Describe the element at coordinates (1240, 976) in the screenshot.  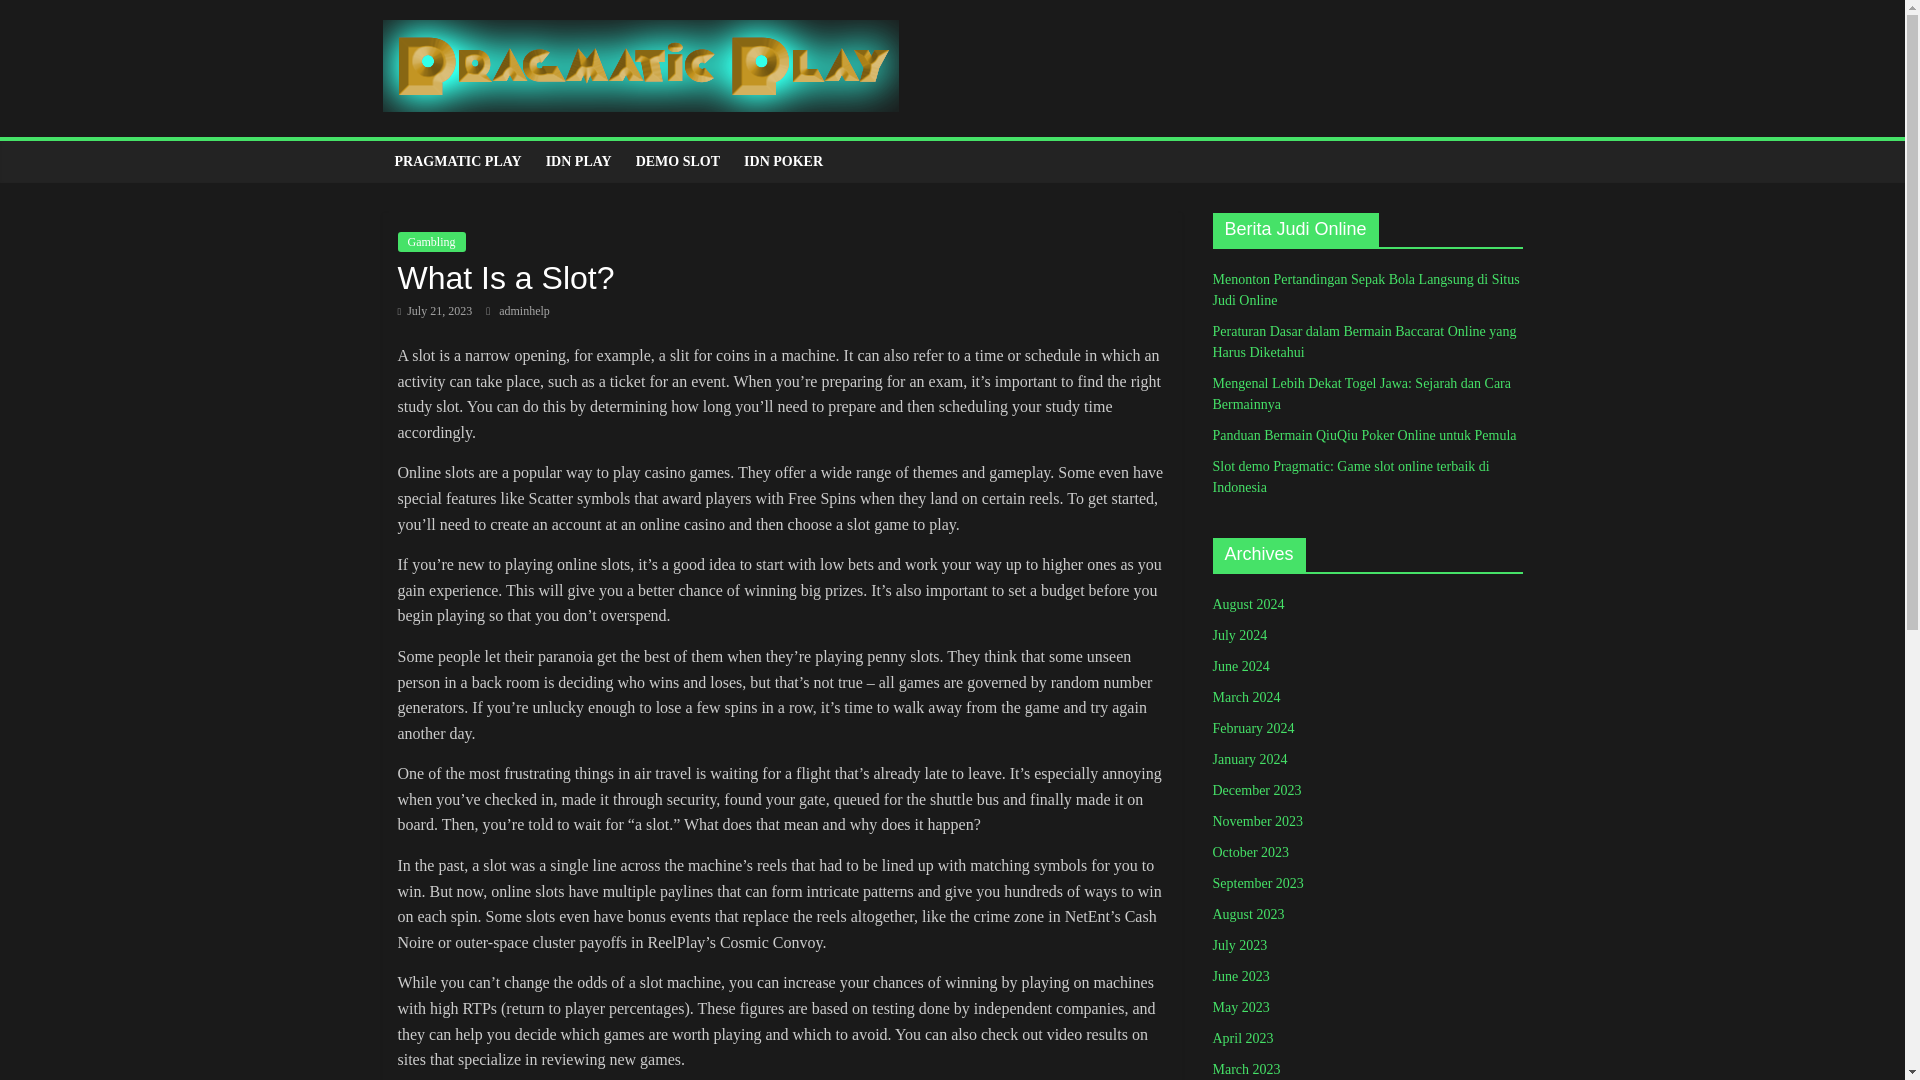
I see `June 2023` at that location.